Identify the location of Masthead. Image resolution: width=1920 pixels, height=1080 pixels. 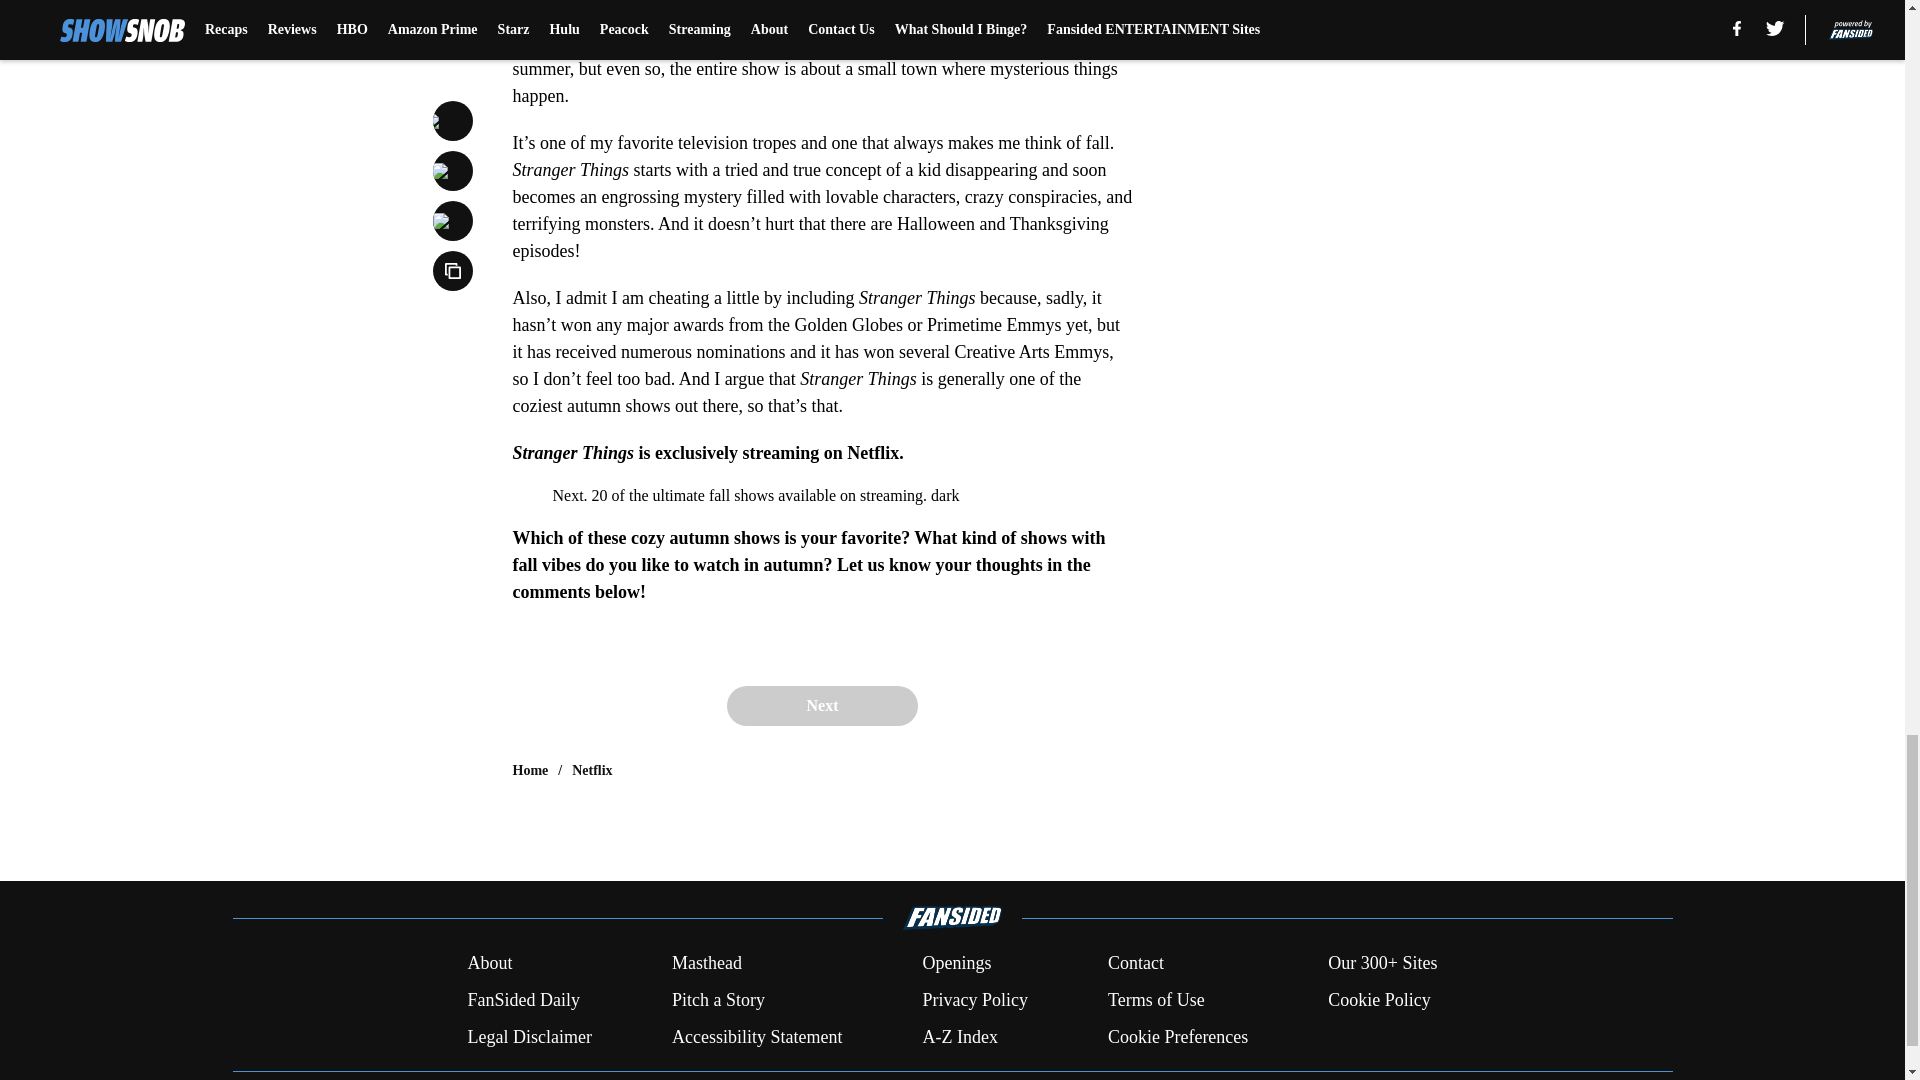
(706, 964).